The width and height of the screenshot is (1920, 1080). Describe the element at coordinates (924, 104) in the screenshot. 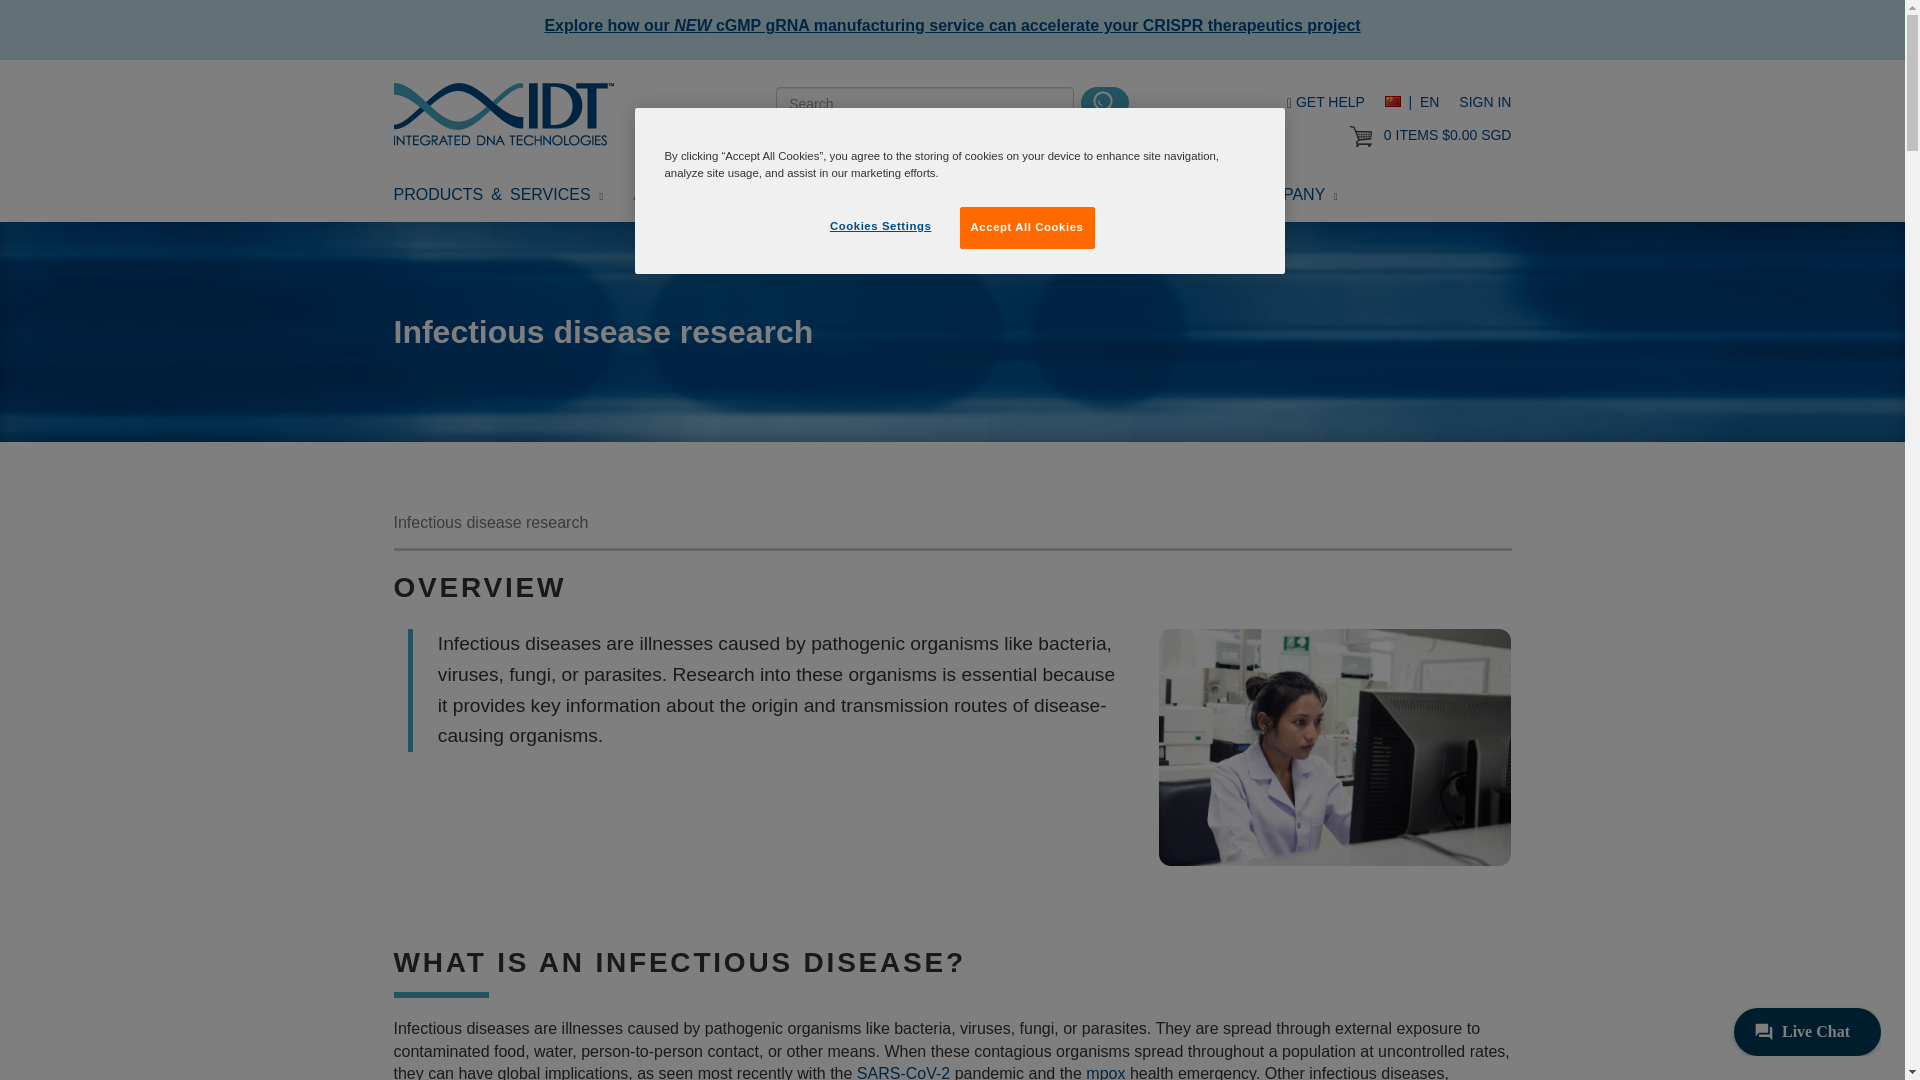

I see `Search input` at that location.